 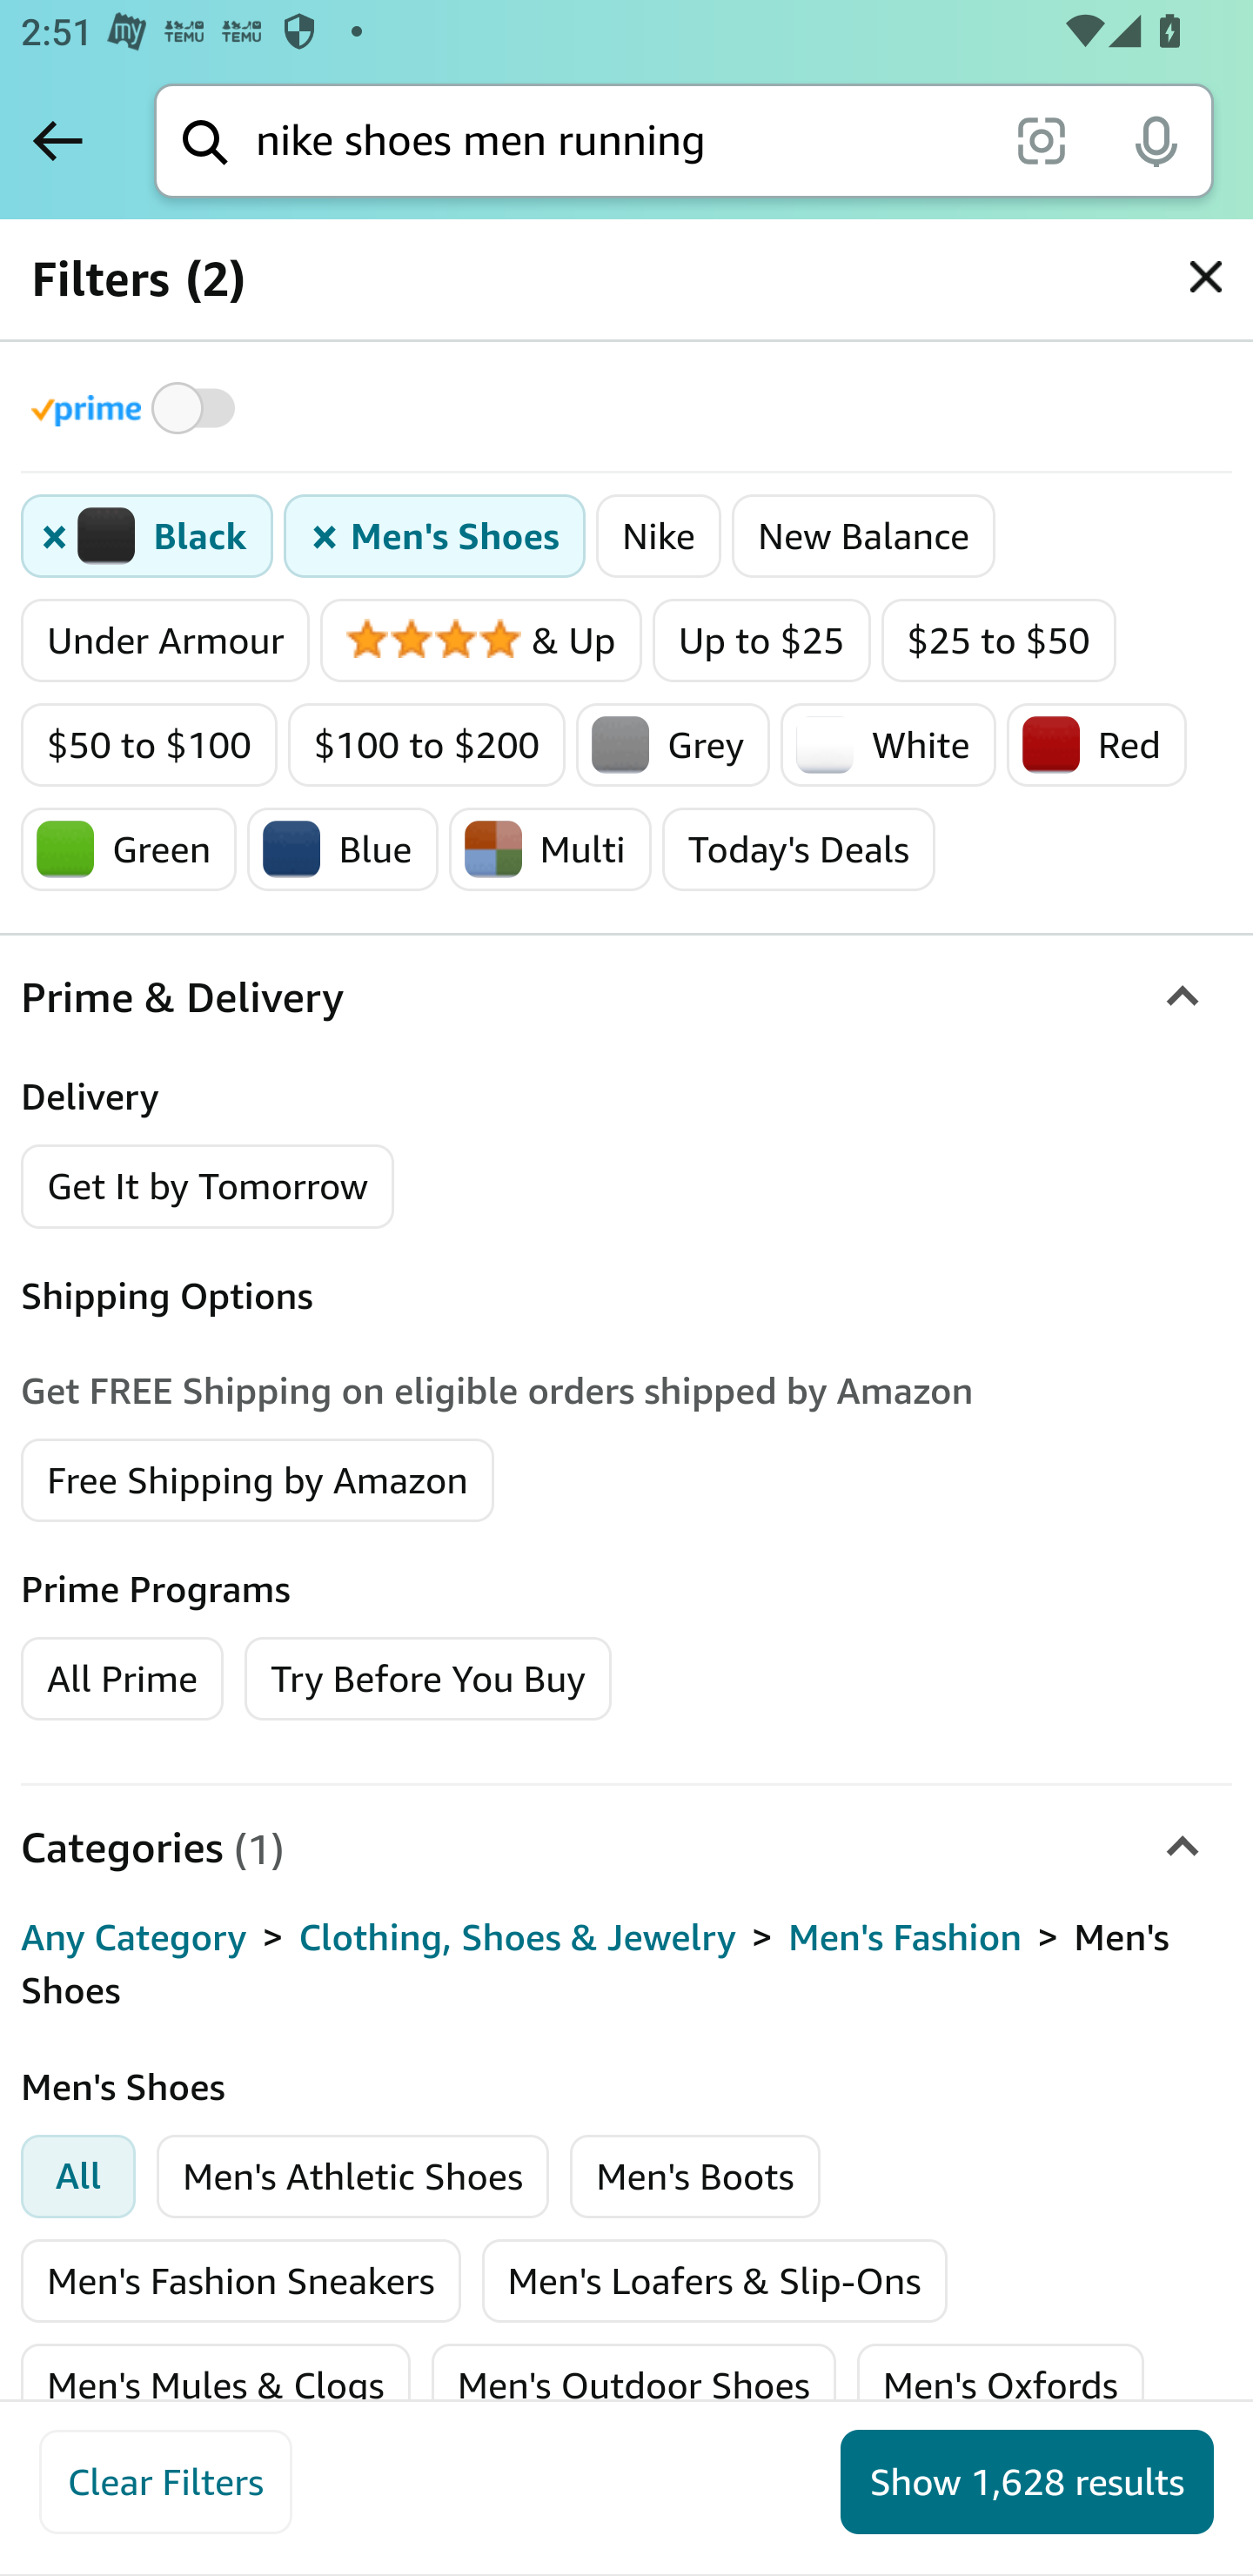 What do you see at coordinates (673, 745) in the screenshot?
I see `Grey Grey Grey Grey` at bounding box center [673, 745].